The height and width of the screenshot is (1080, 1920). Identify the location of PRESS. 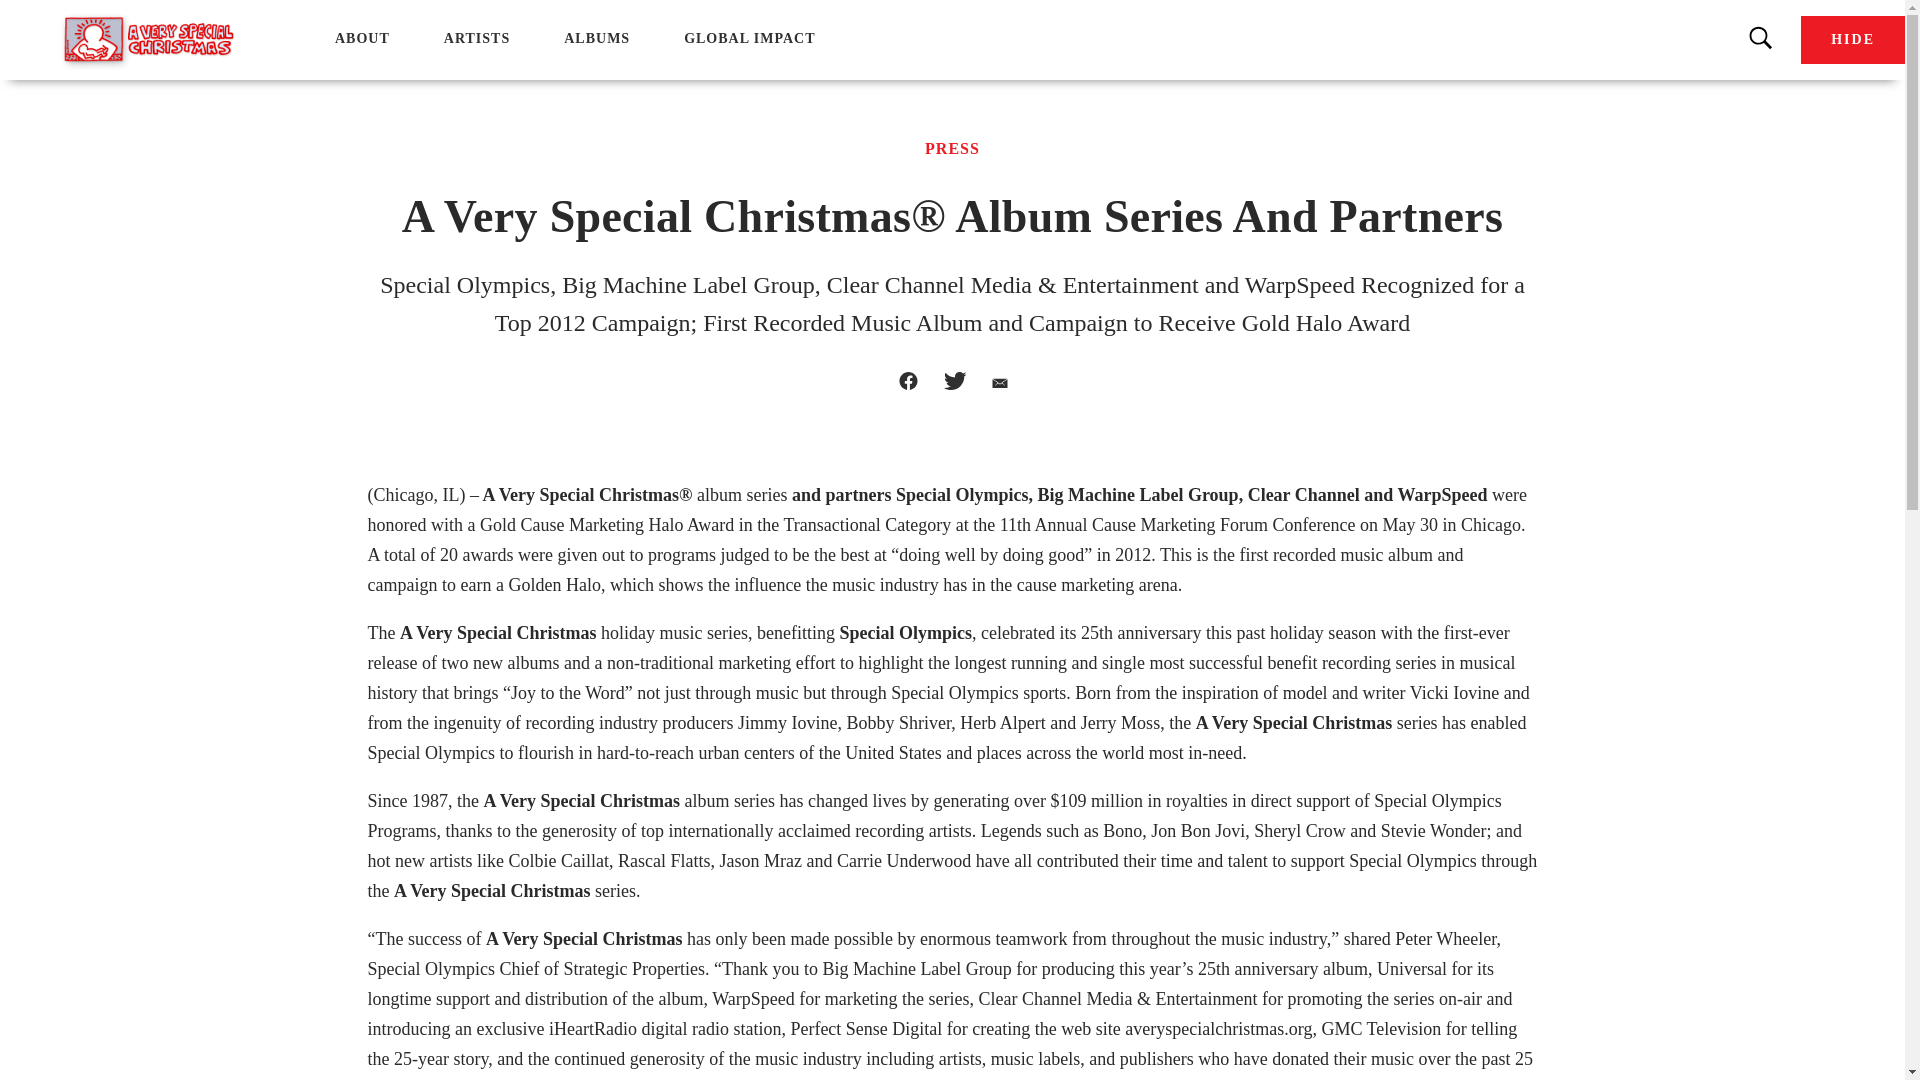
(952, 148).